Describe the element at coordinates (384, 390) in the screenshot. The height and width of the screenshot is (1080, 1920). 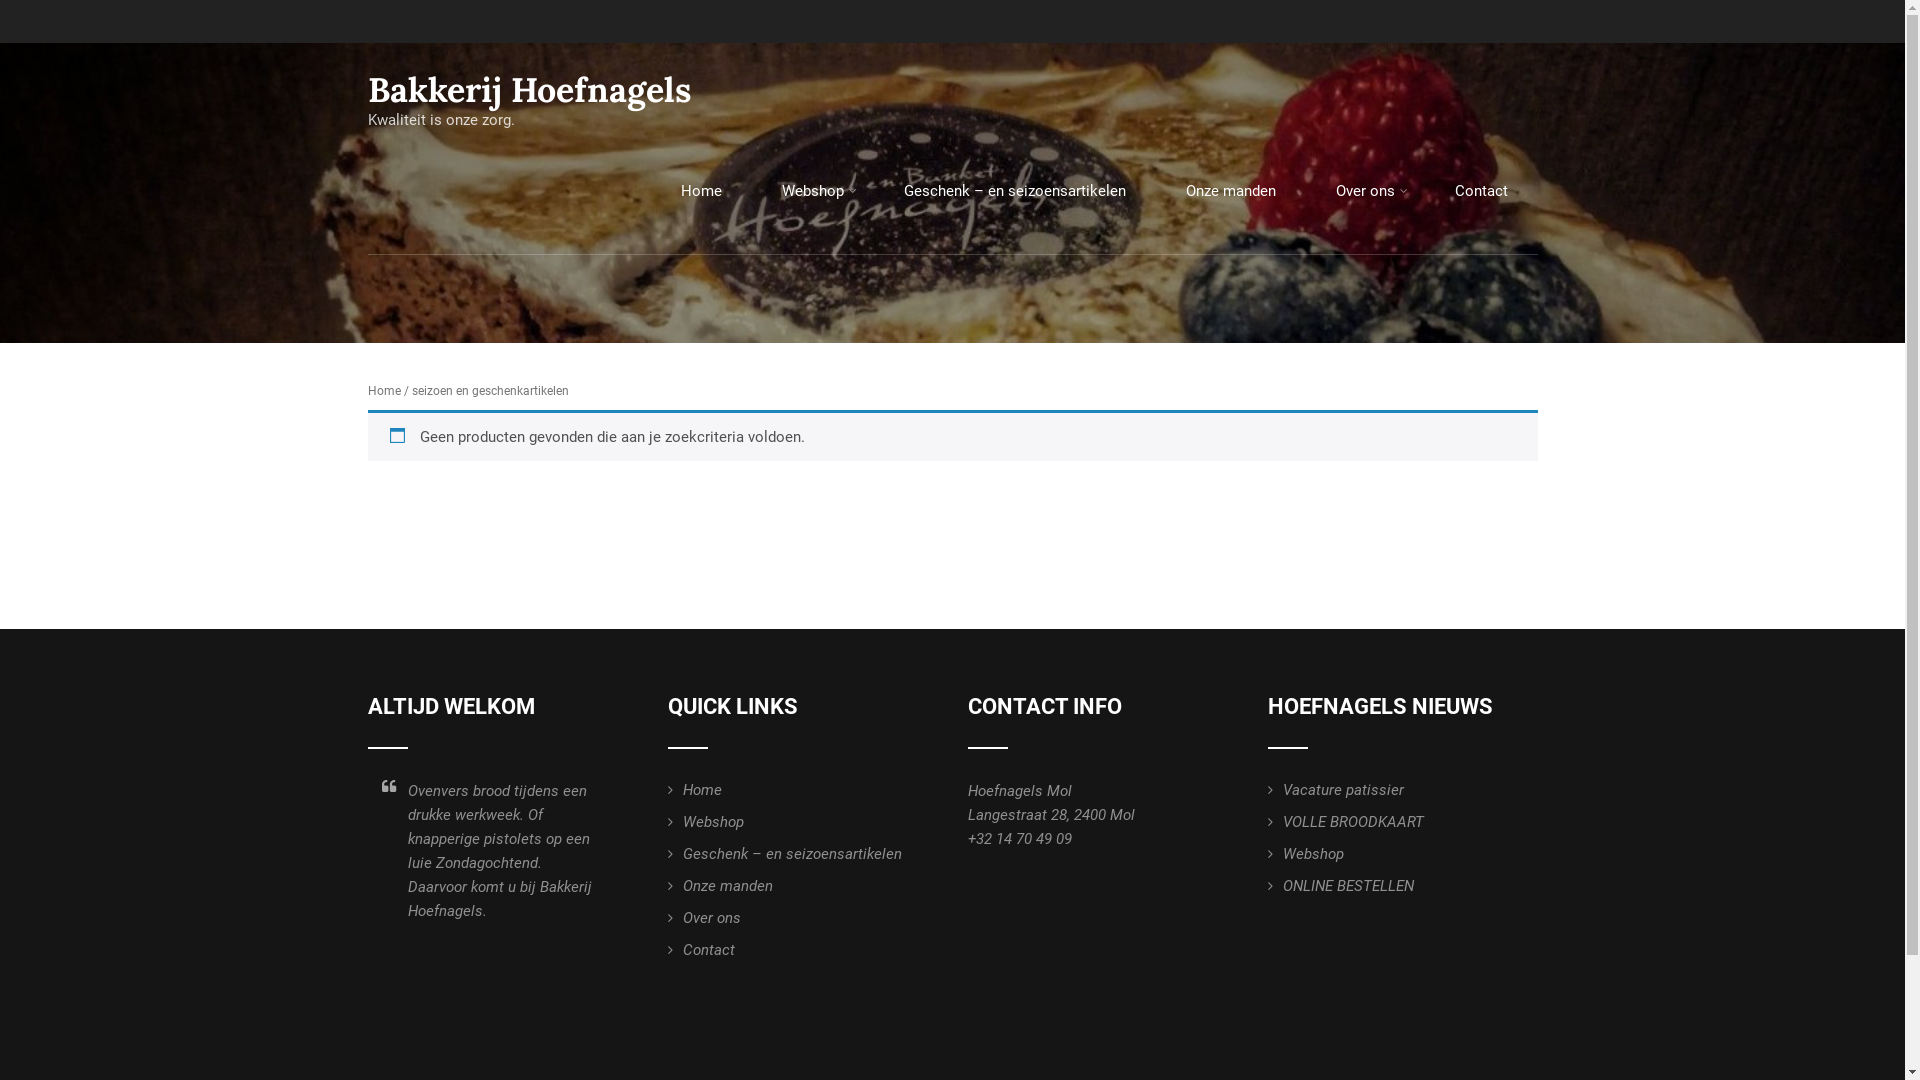
I see `Home` at that location.